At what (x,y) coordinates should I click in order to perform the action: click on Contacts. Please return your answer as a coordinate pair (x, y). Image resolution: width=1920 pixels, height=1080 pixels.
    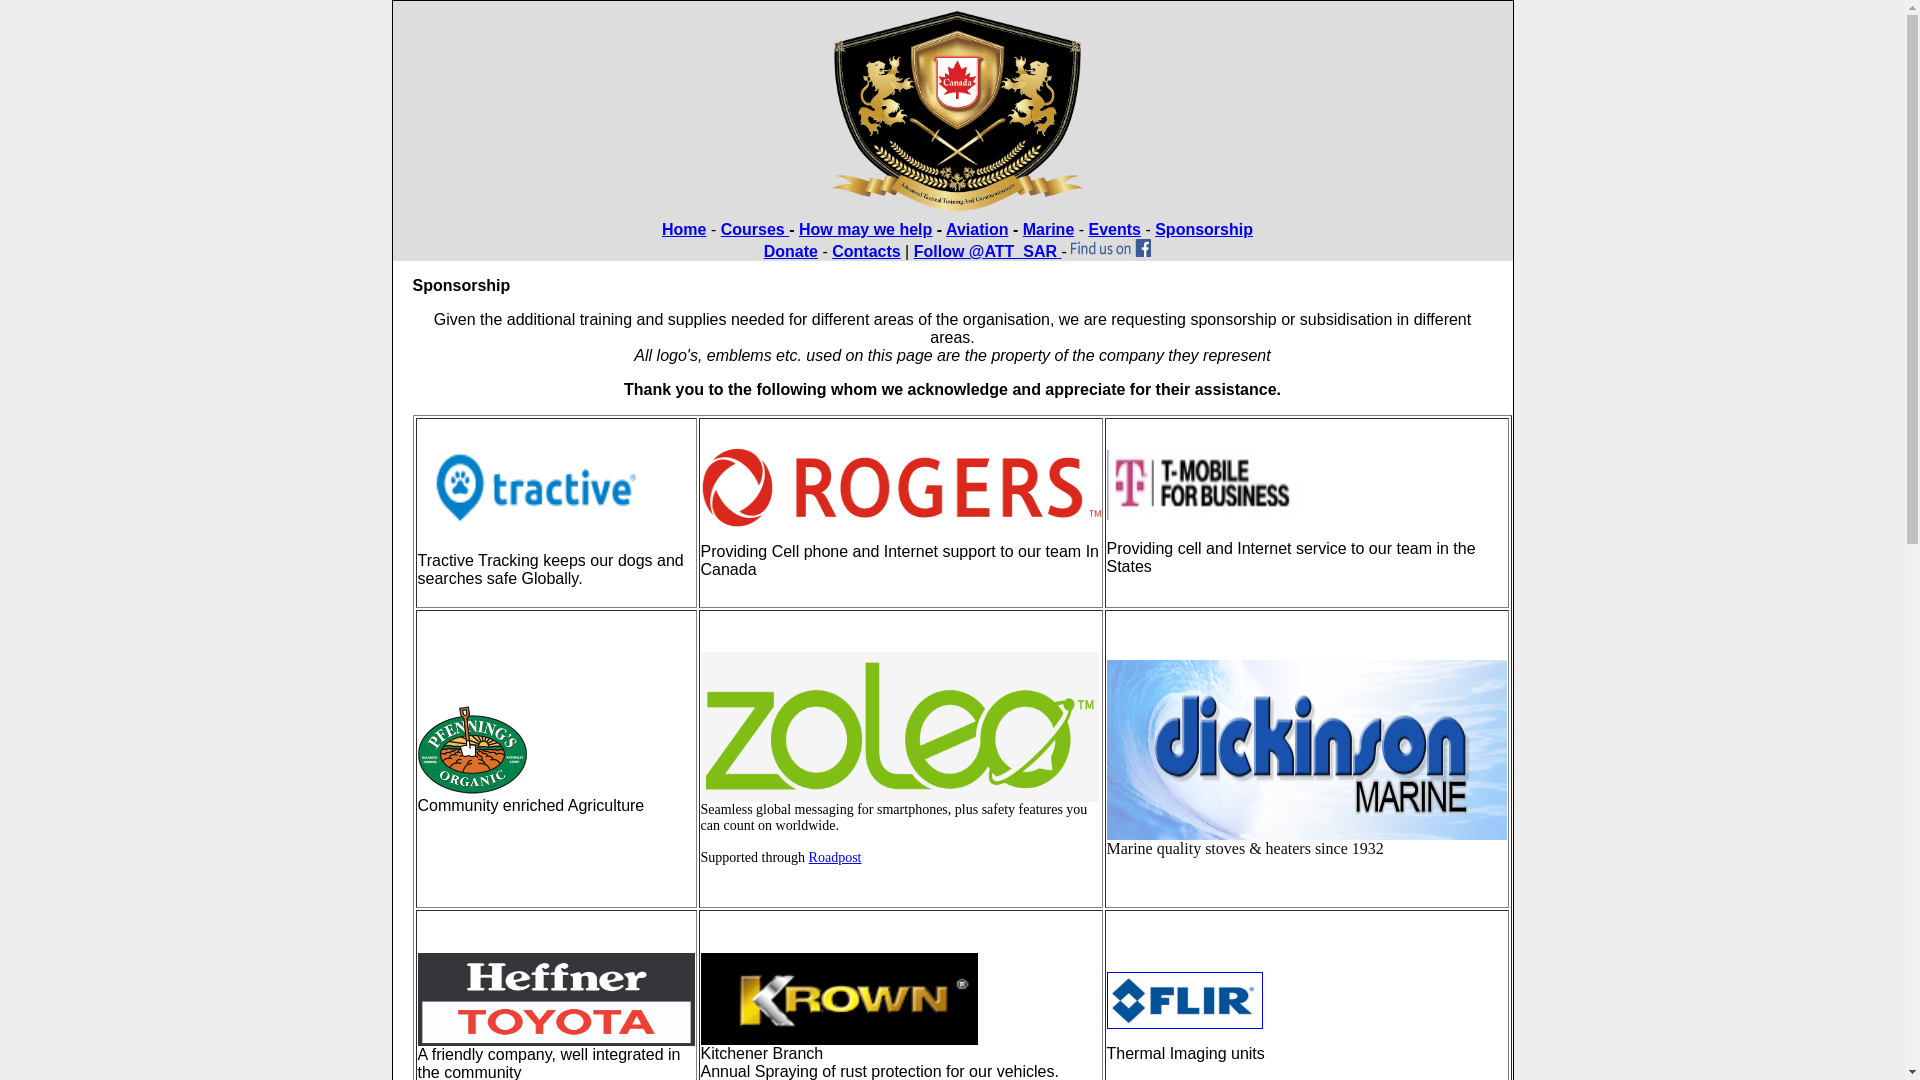
    Looking at the image, I should click on (866, 252).